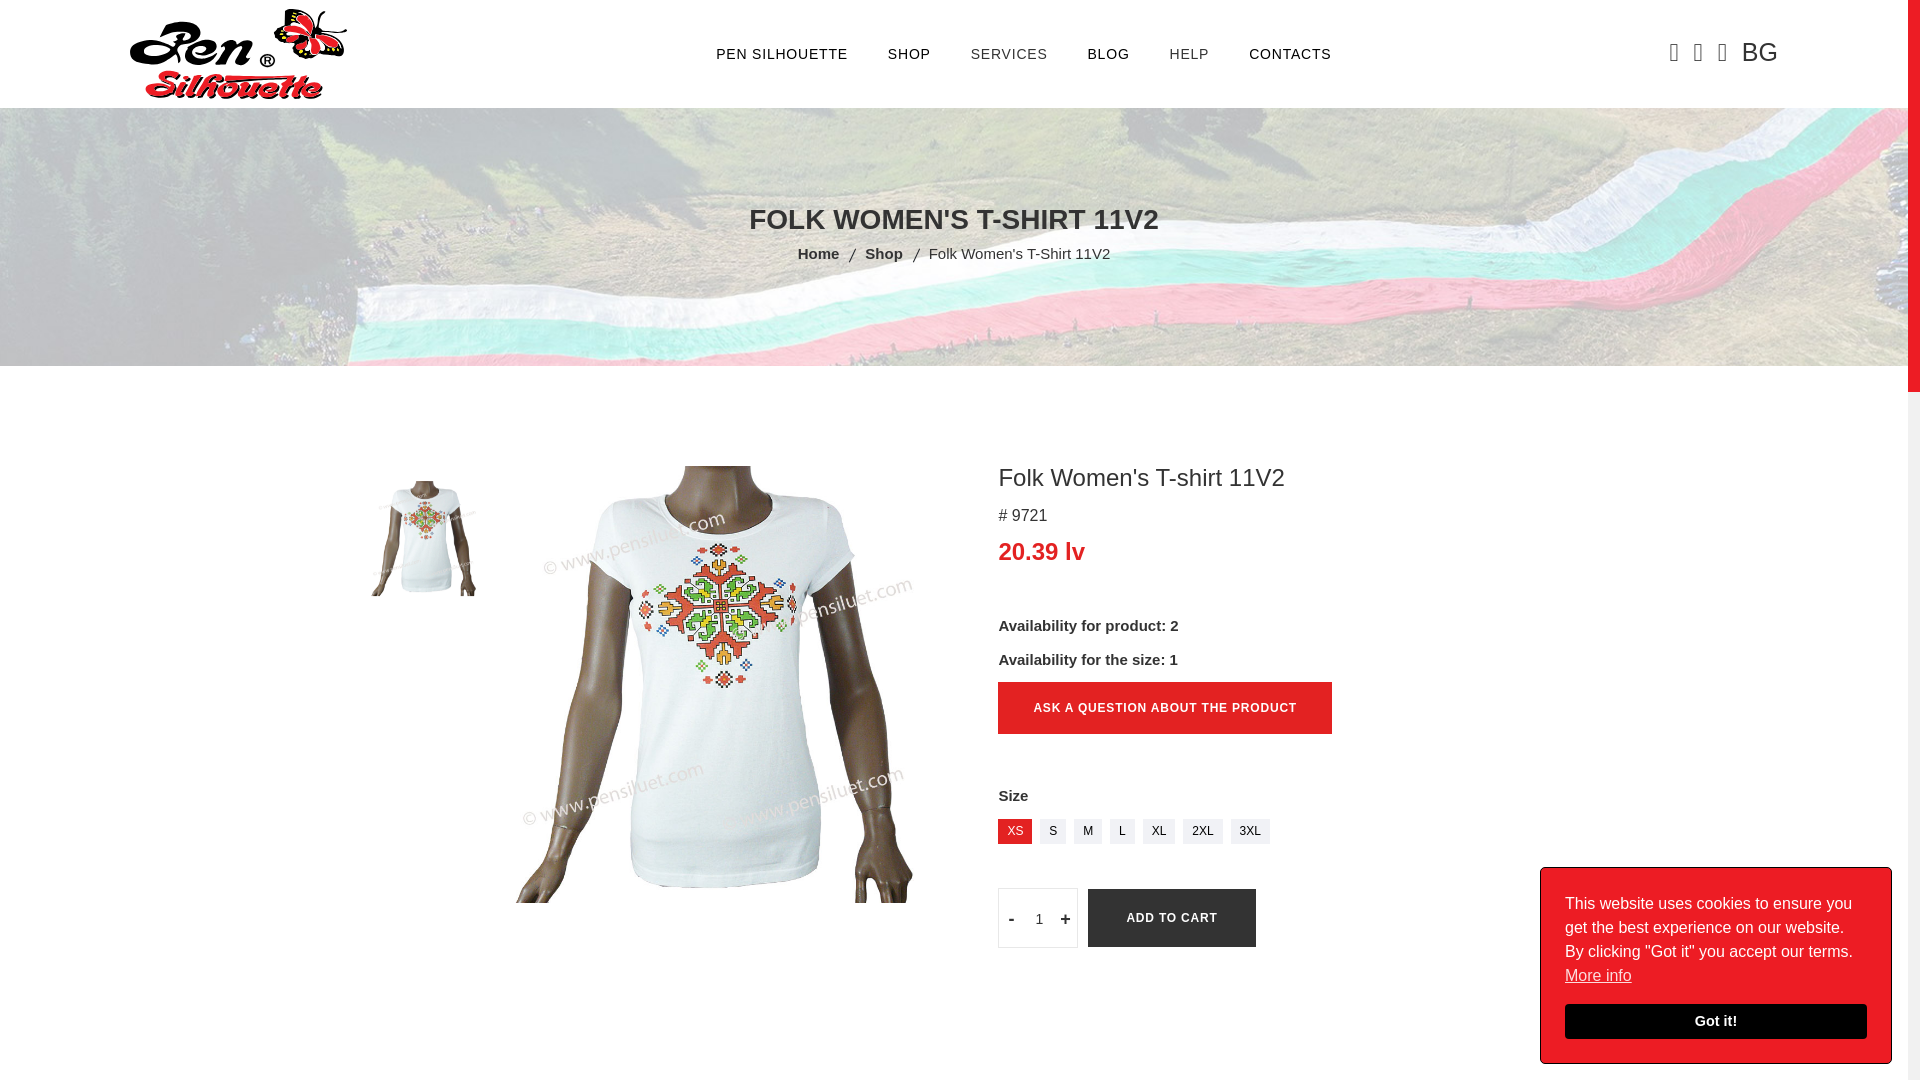 The height and width of the screenshot is (1080, 1920). Describe the element at coordinates (1759, 51) in the screenshot. I see `Change language to Bulgarian` at that location.